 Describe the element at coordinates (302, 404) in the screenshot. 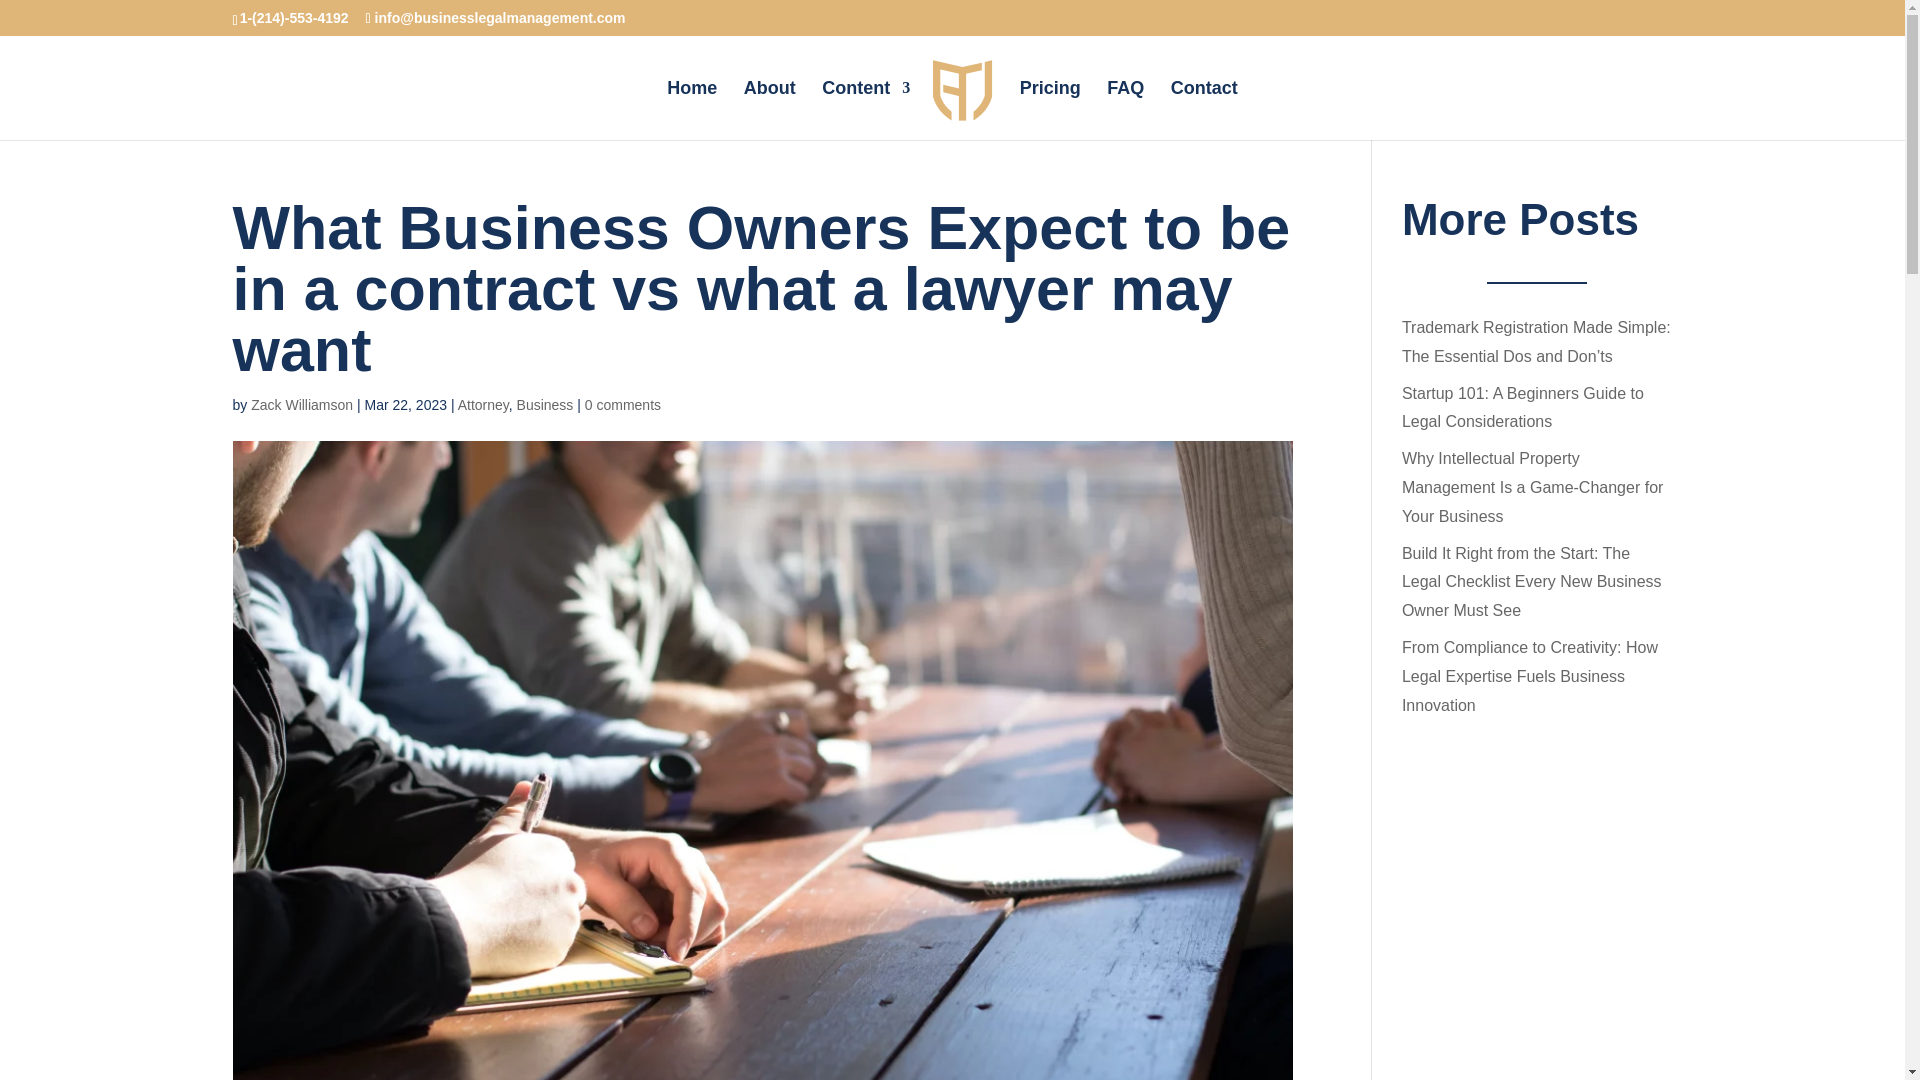

I see `Posts by Zack Williamson` at that location.